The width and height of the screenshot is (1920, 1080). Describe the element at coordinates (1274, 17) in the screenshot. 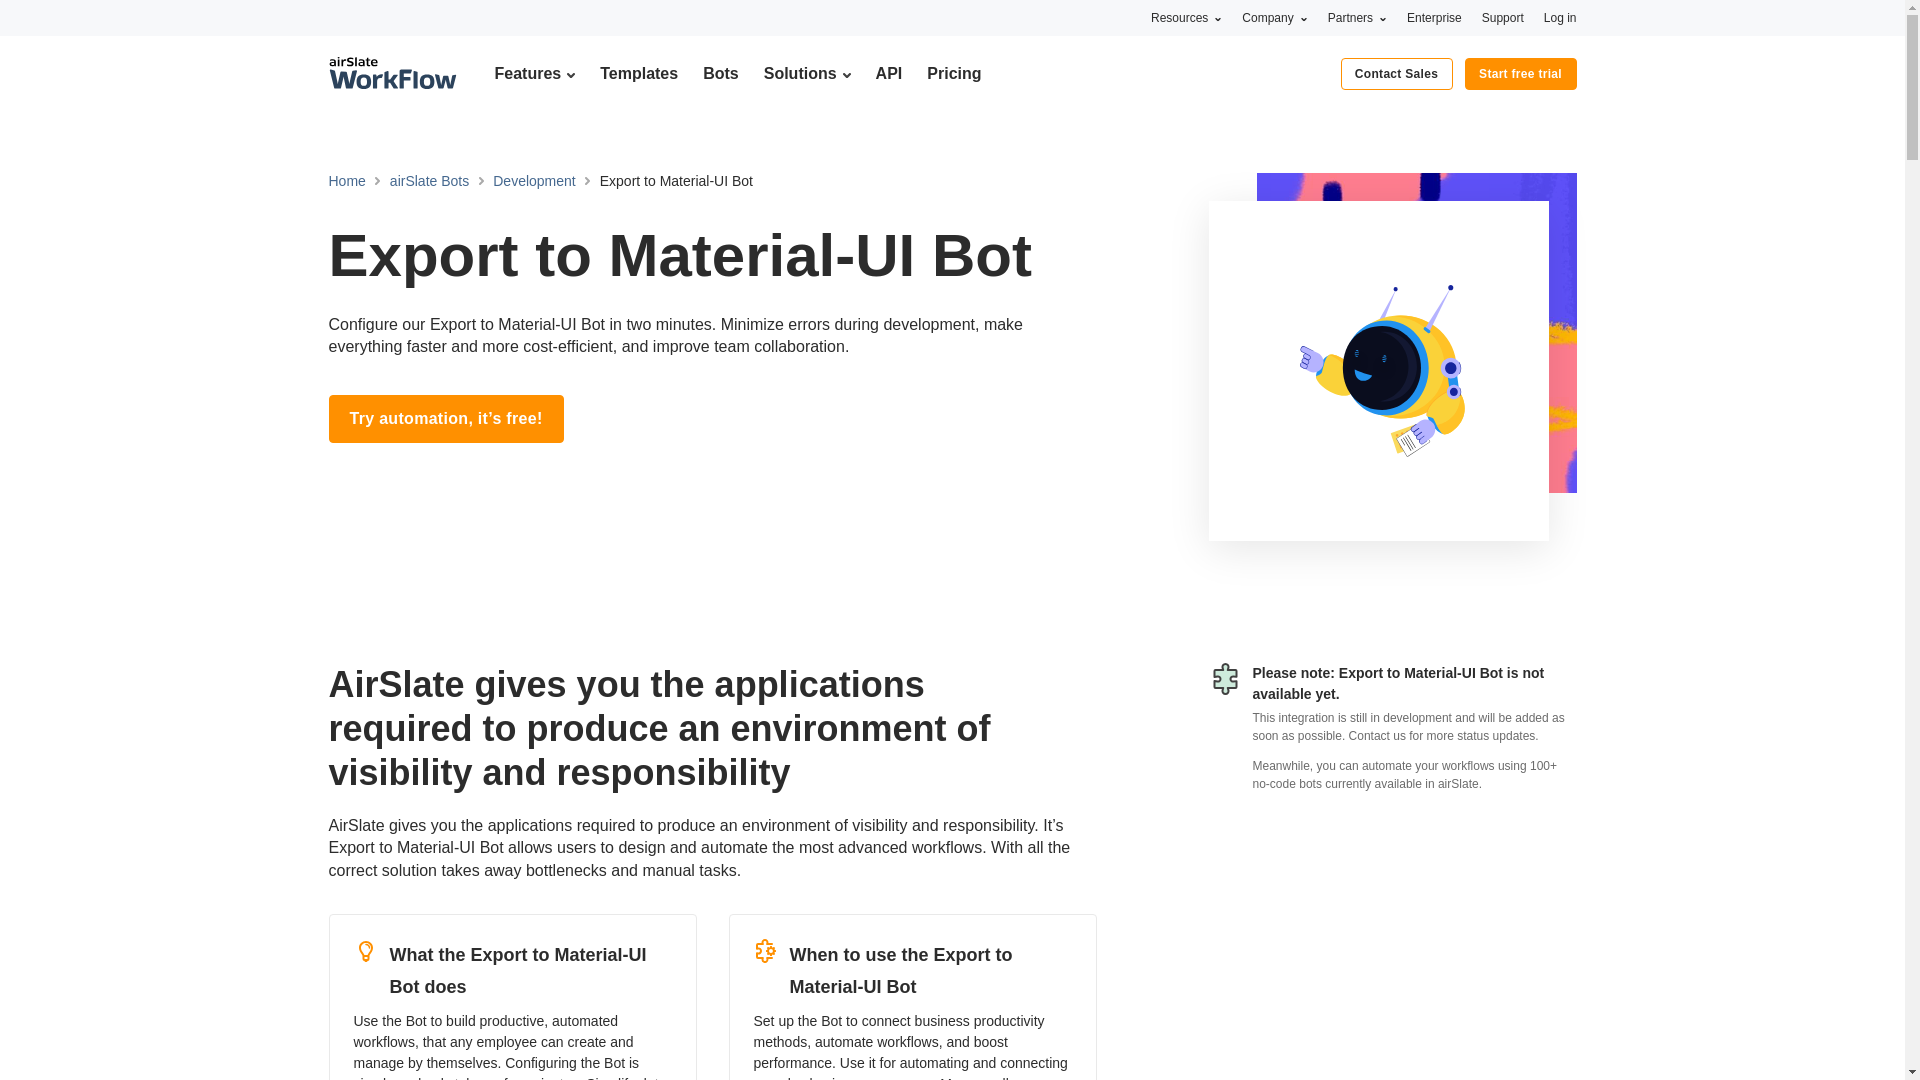

I see `Company` at that location.